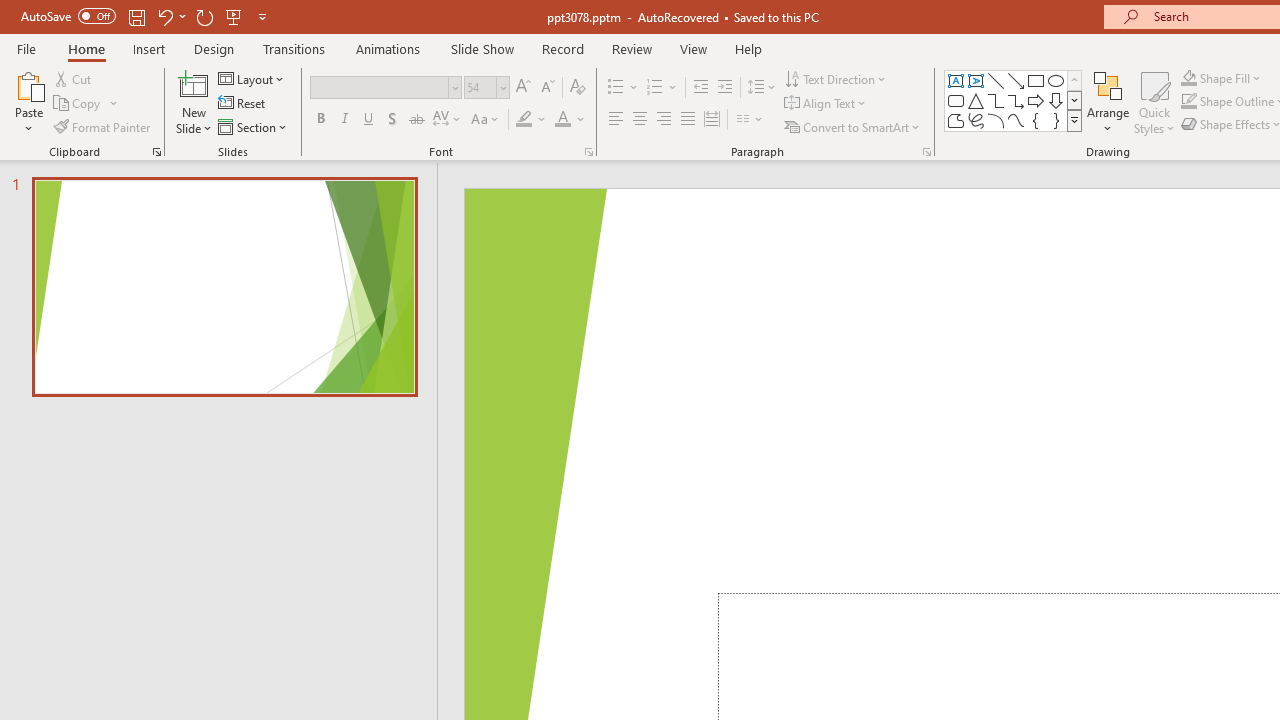 Image resolution: width=1280 pixels, height=720 pixels. What do you see at coordinates (294, 48) in the screenshot?
I see `Transitions` at bounding box center [294, 48].